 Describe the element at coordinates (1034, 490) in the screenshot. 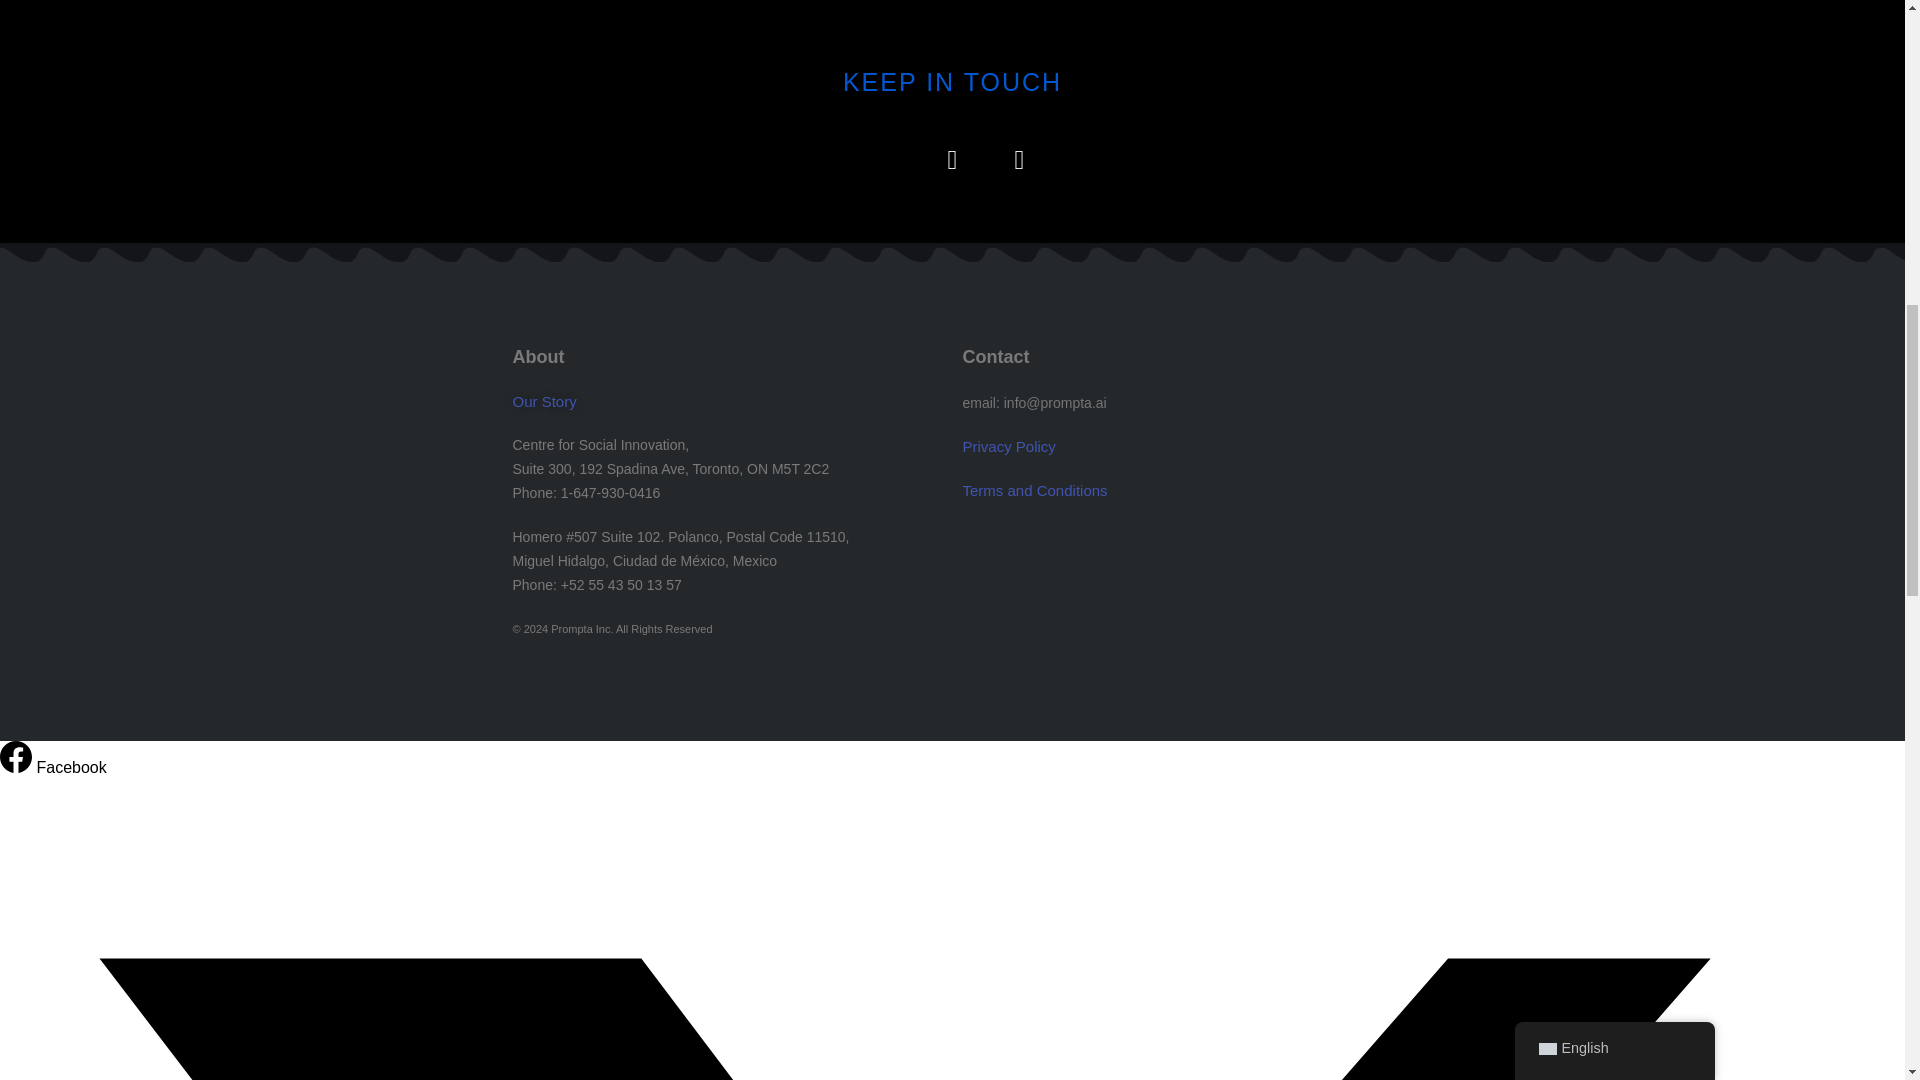

I see `Terms and Conditions` at that location.